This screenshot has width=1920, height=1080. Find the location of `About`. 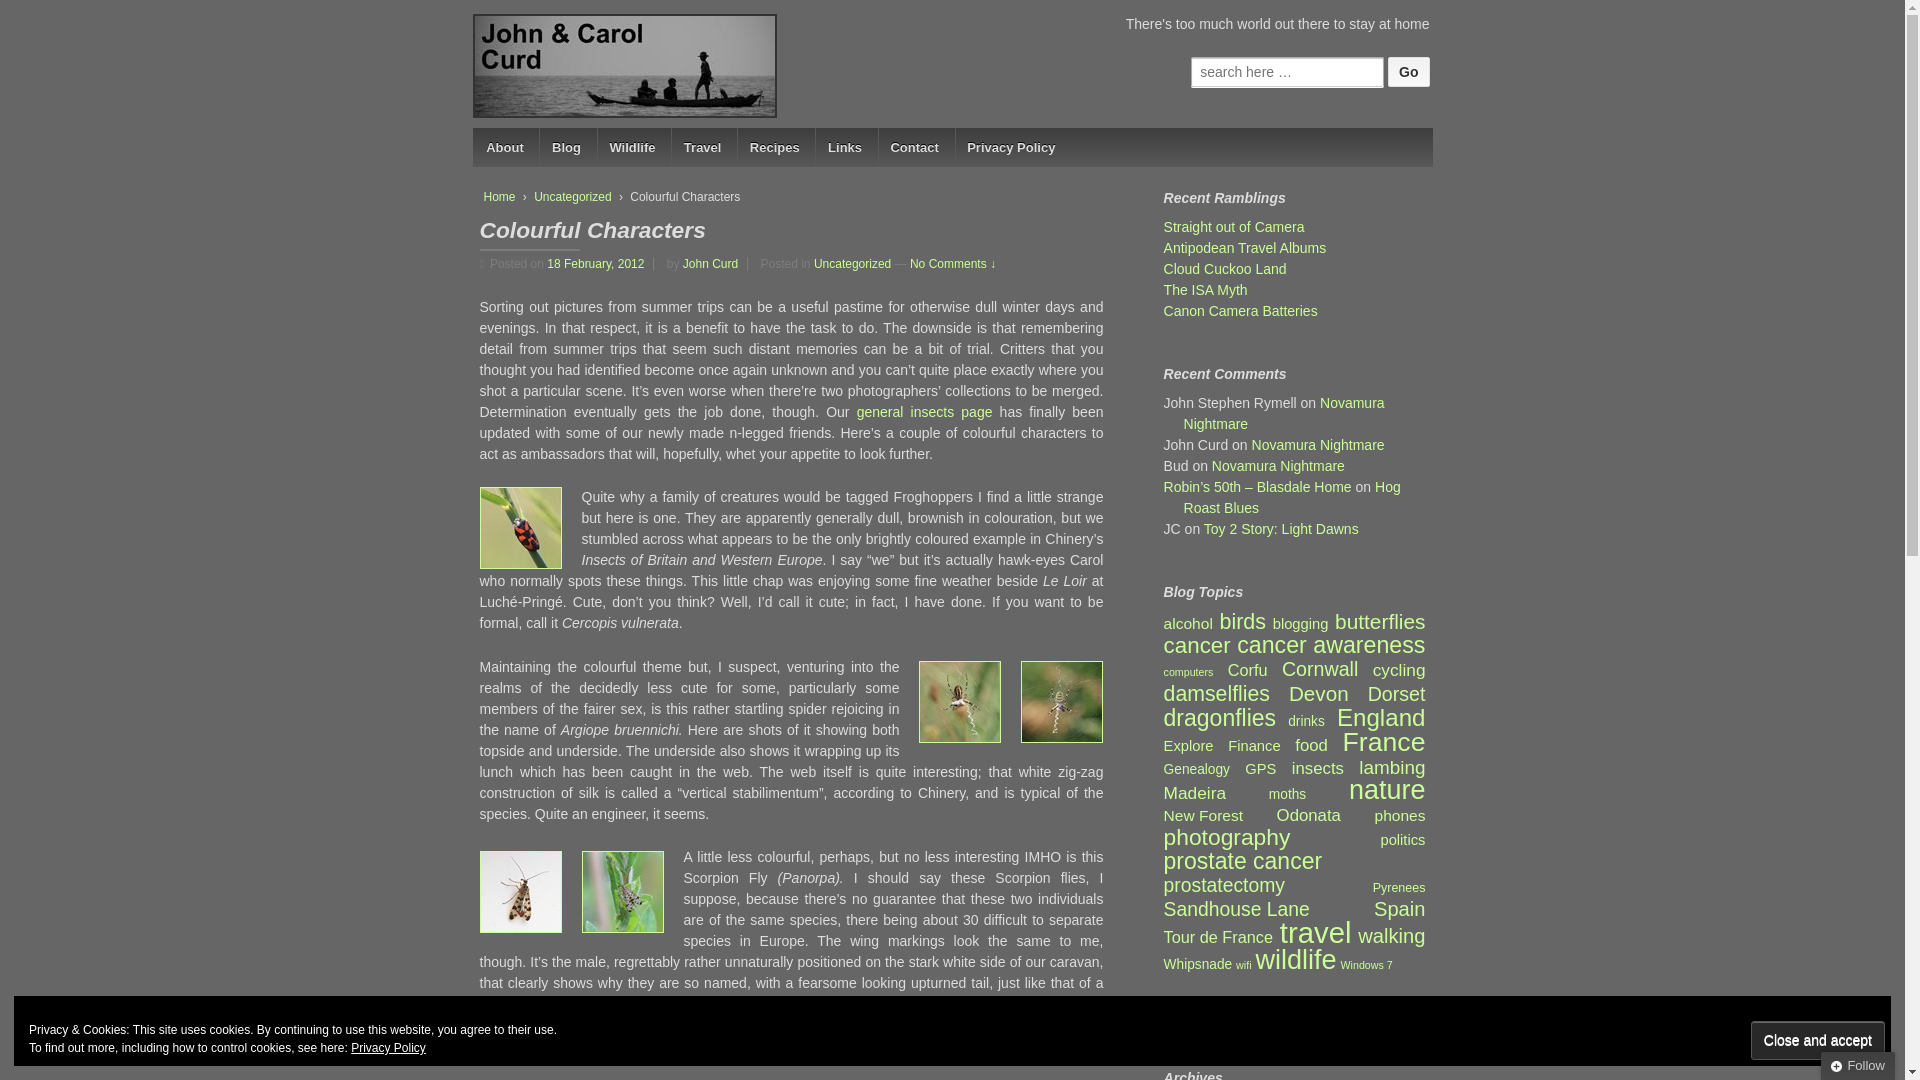

About is located at coordinates (504, 148).